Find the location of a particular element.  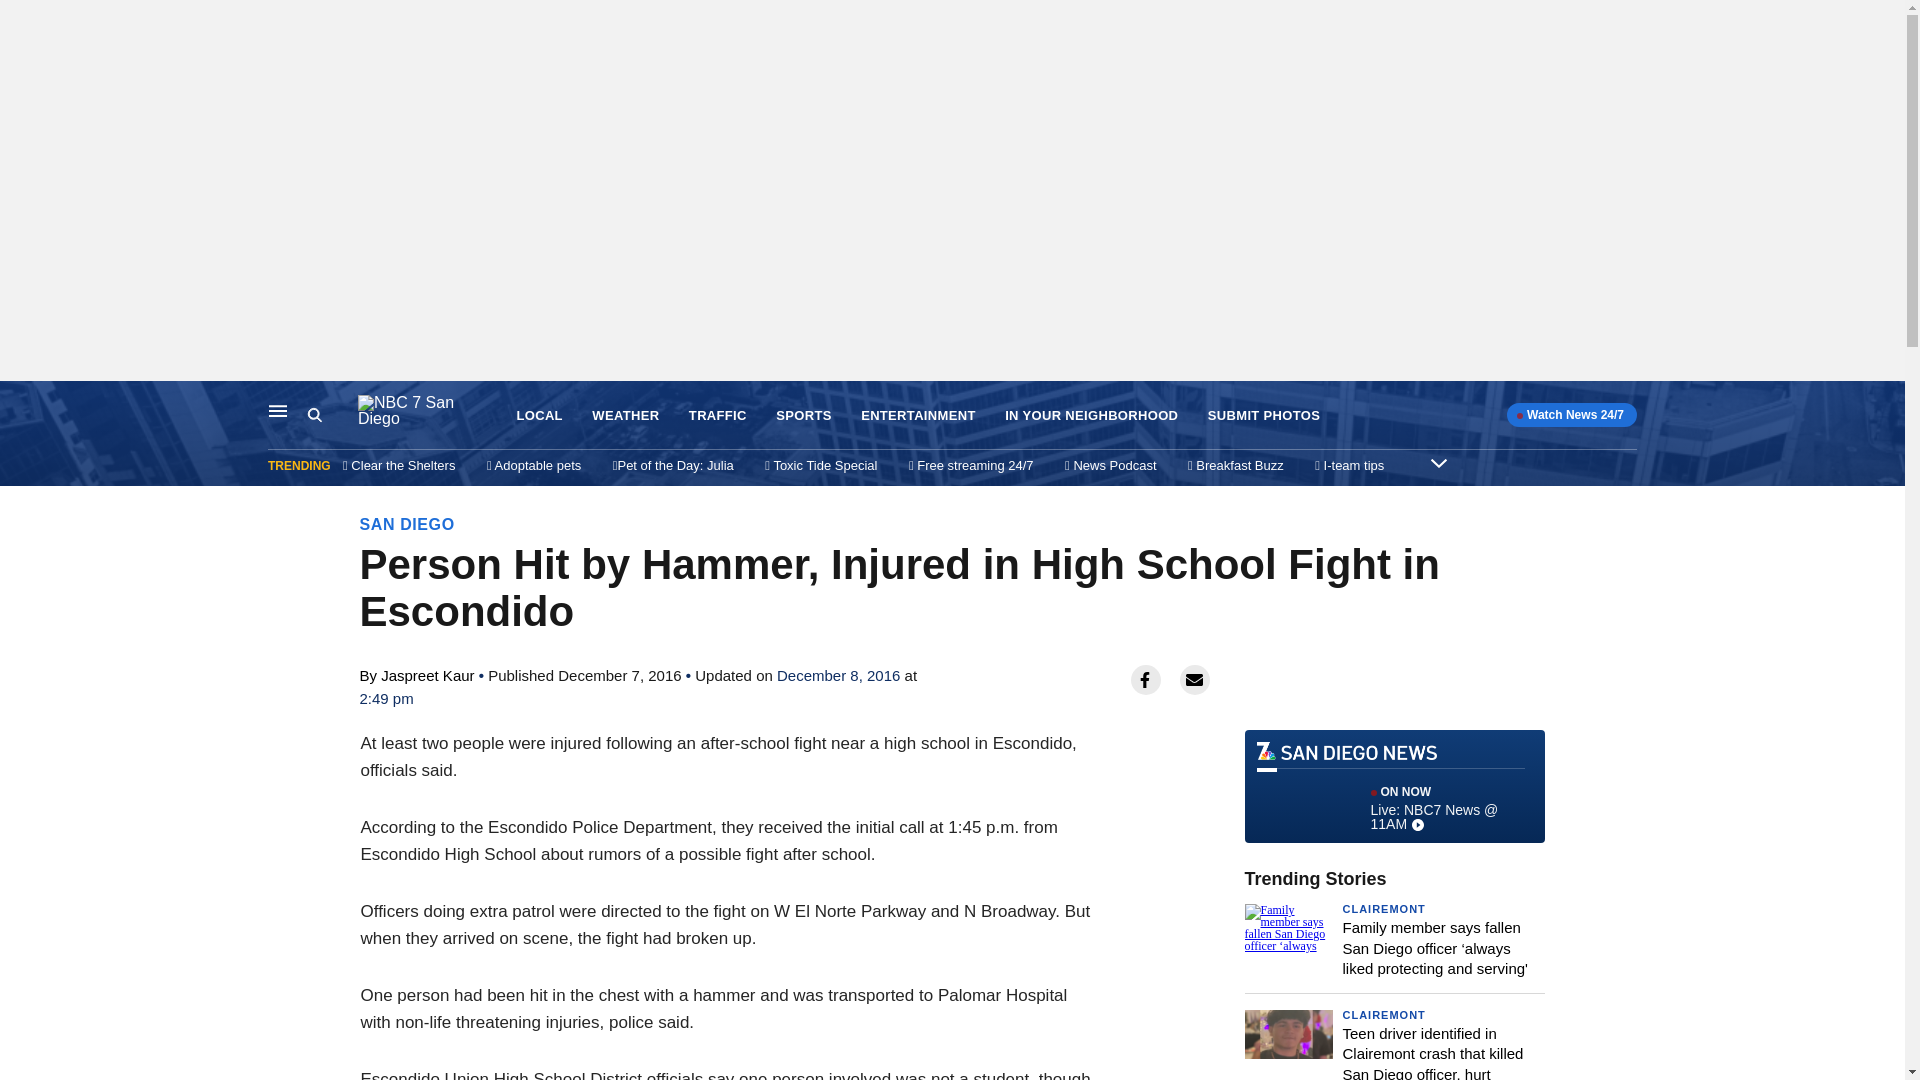

SAN DIEGO is located at coordinates (408, 524).